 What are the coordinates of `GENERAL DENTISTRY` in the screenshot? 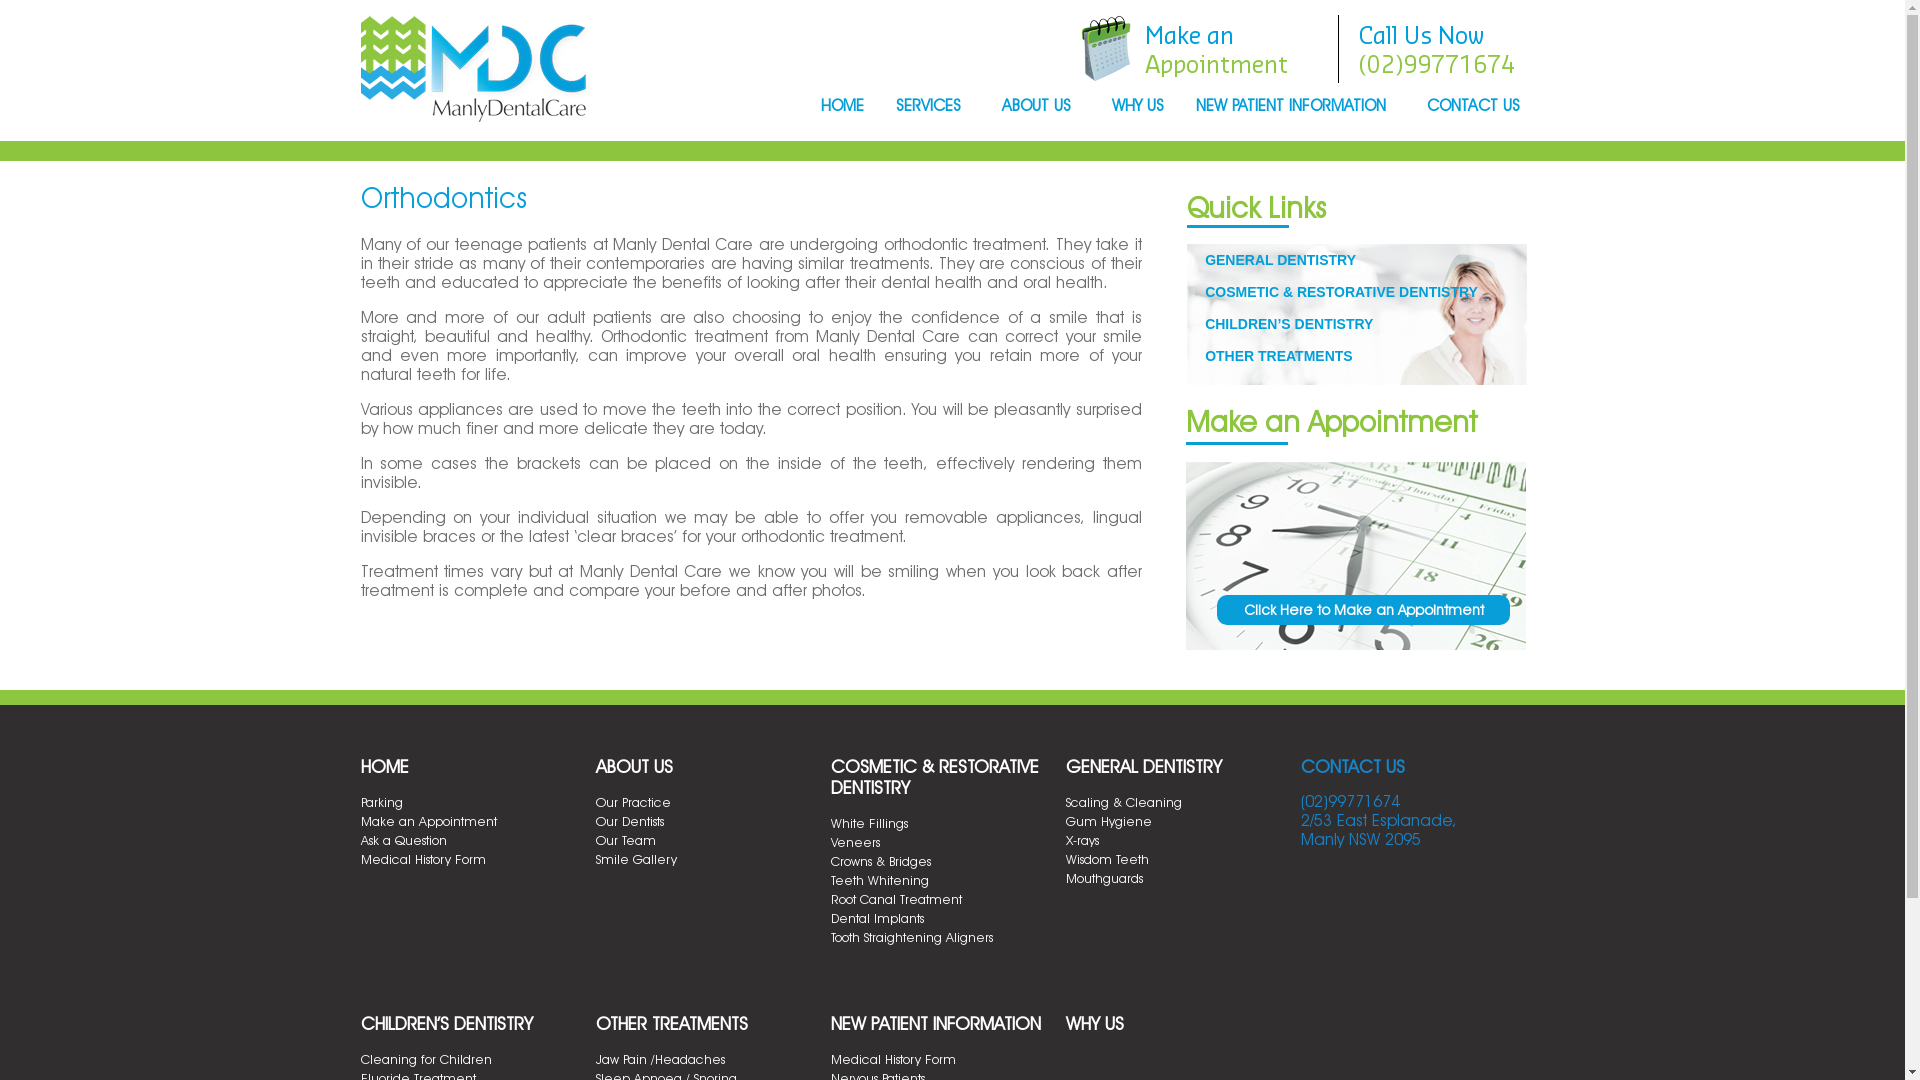 It's located at (1144, 766).